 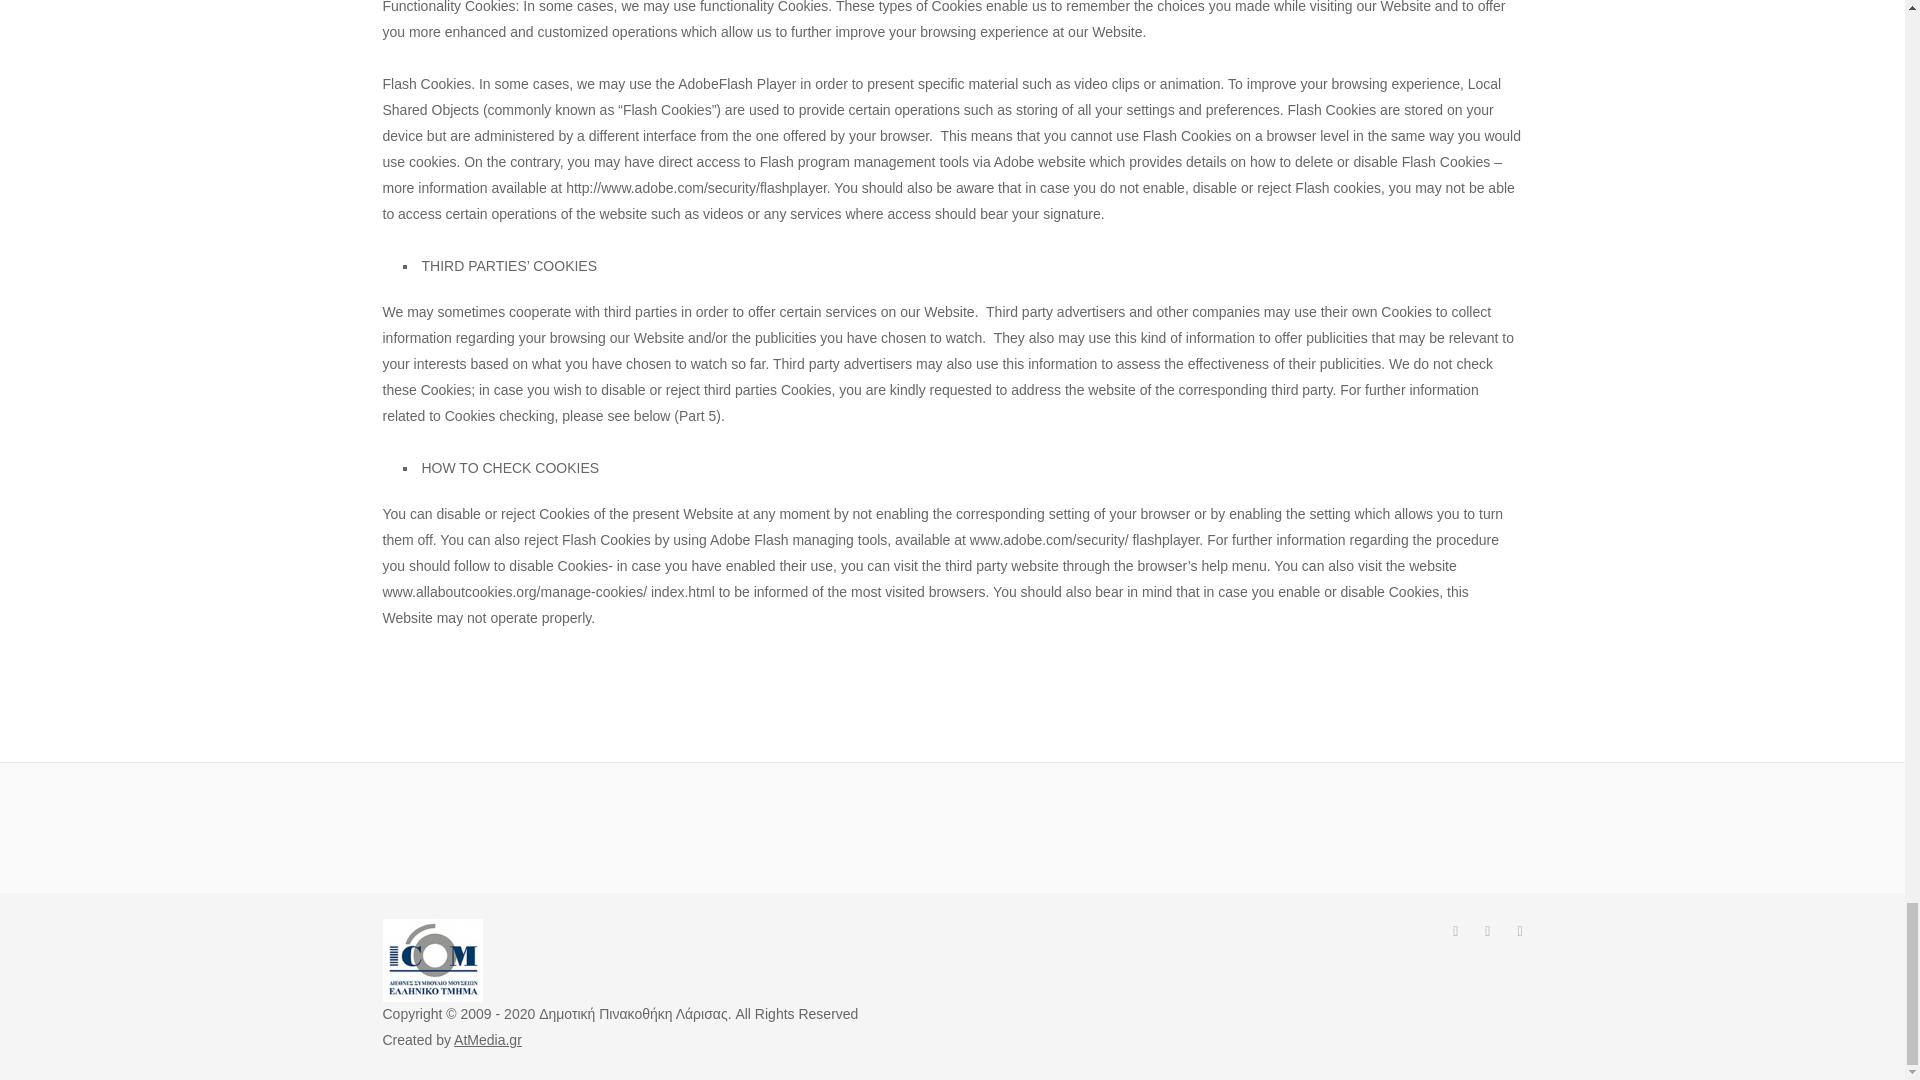 I want to click on International Council of Museums, so click(x=432, y=958).